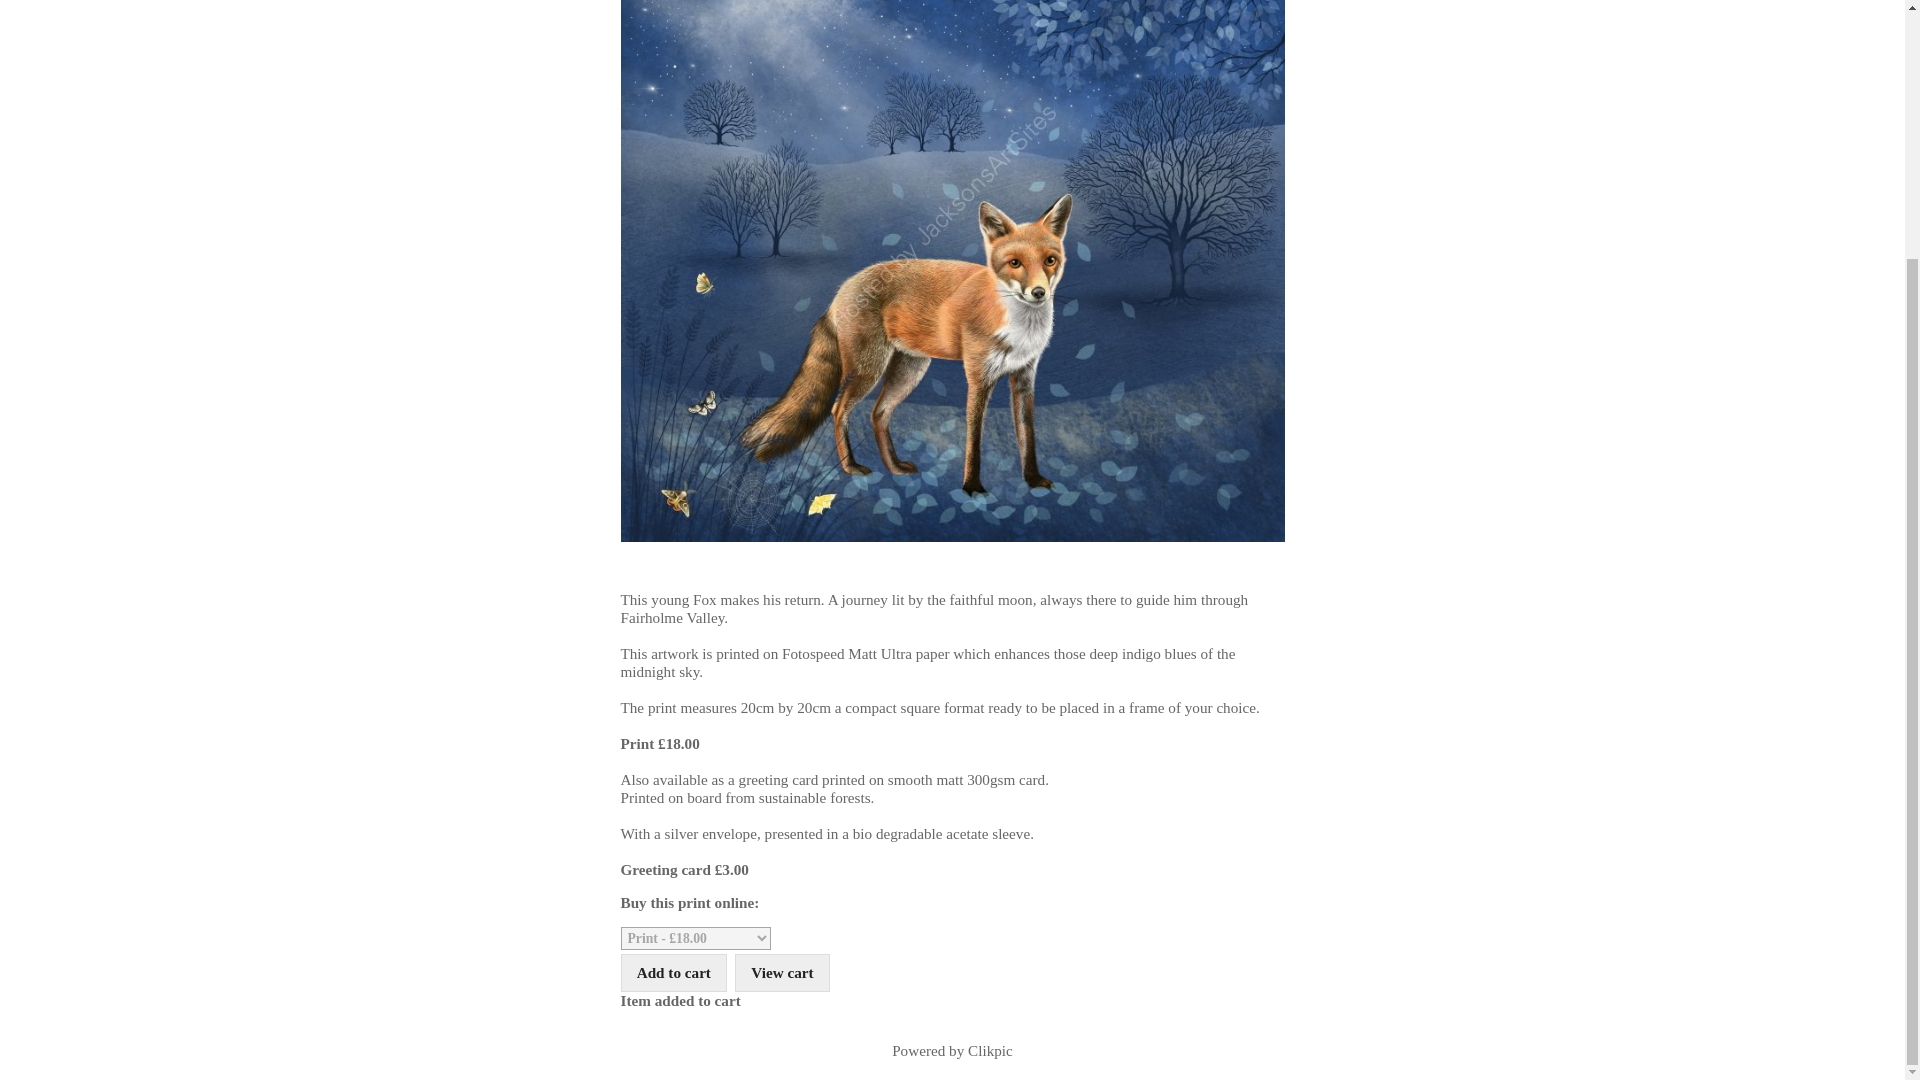  I want to click on Add to cart, so click(674, 972).